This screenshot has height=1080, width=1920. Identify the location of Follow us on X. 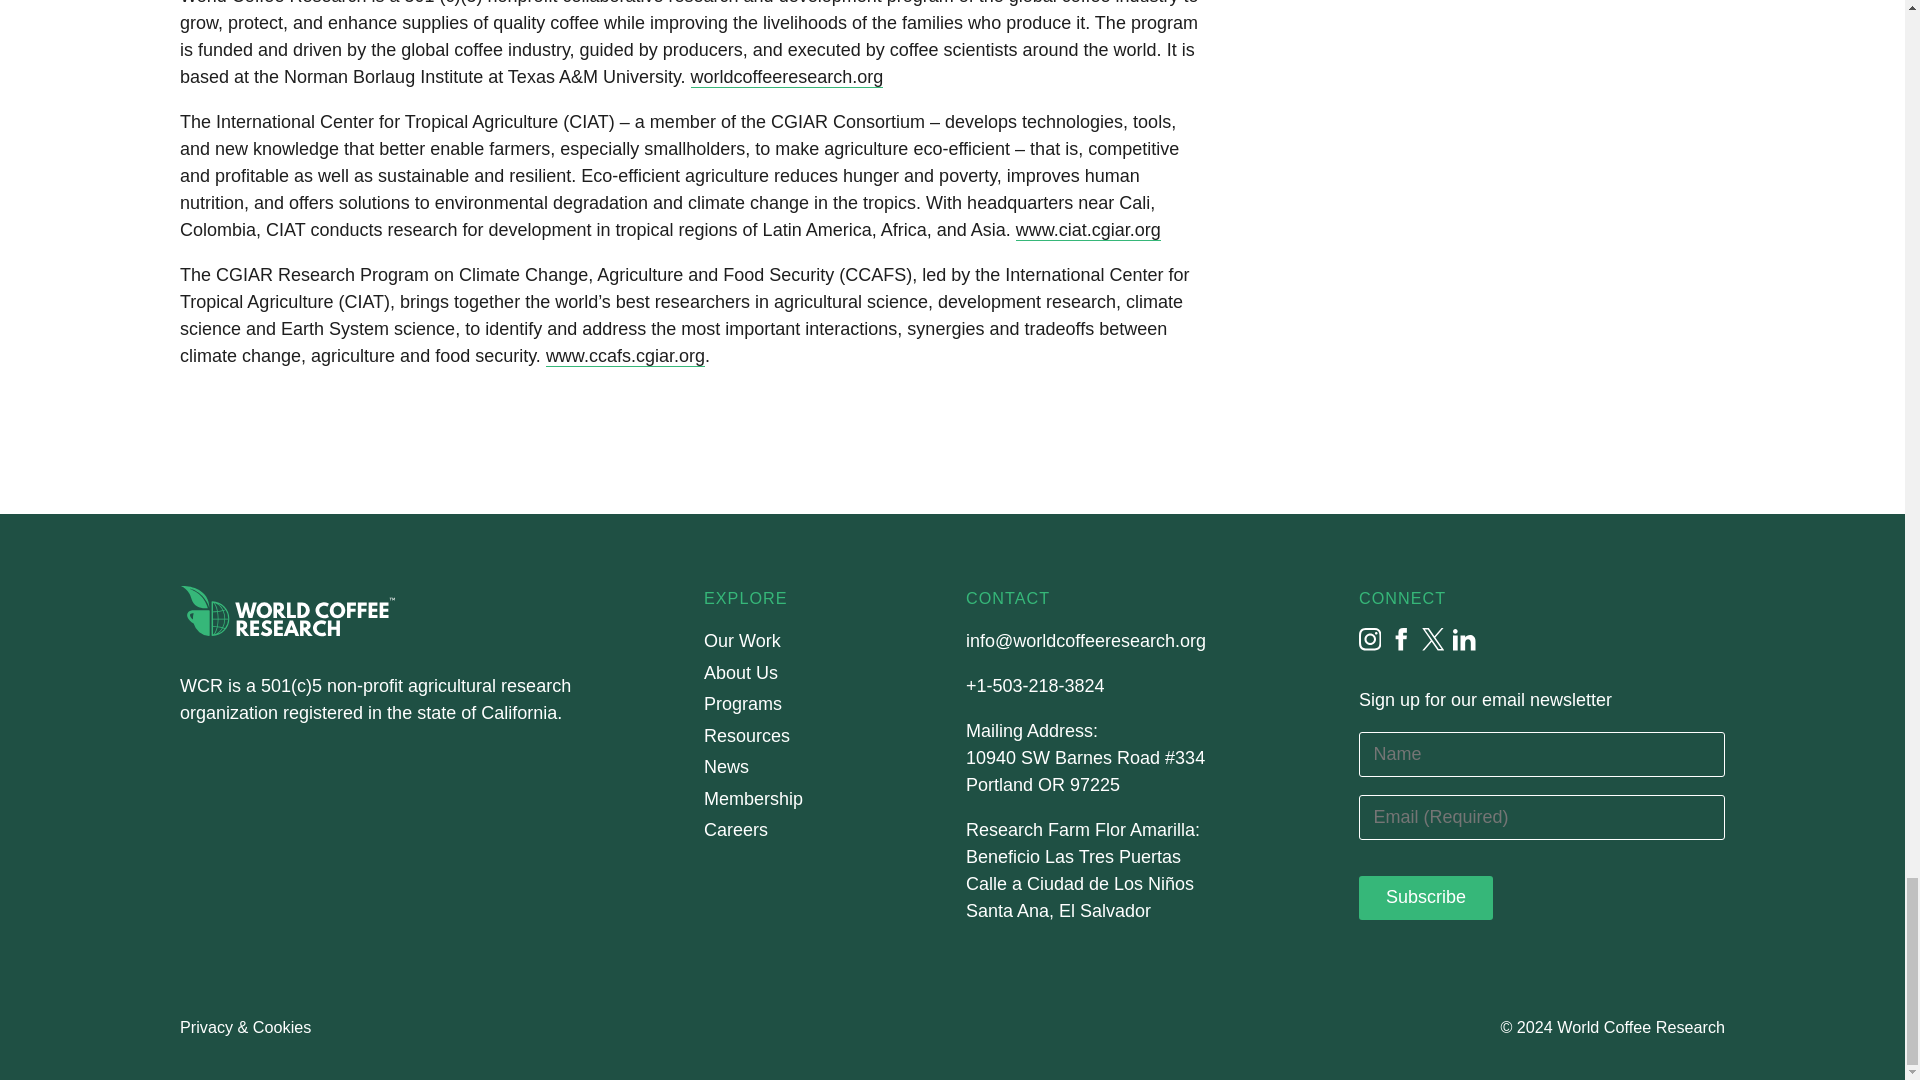
(1434, 639).